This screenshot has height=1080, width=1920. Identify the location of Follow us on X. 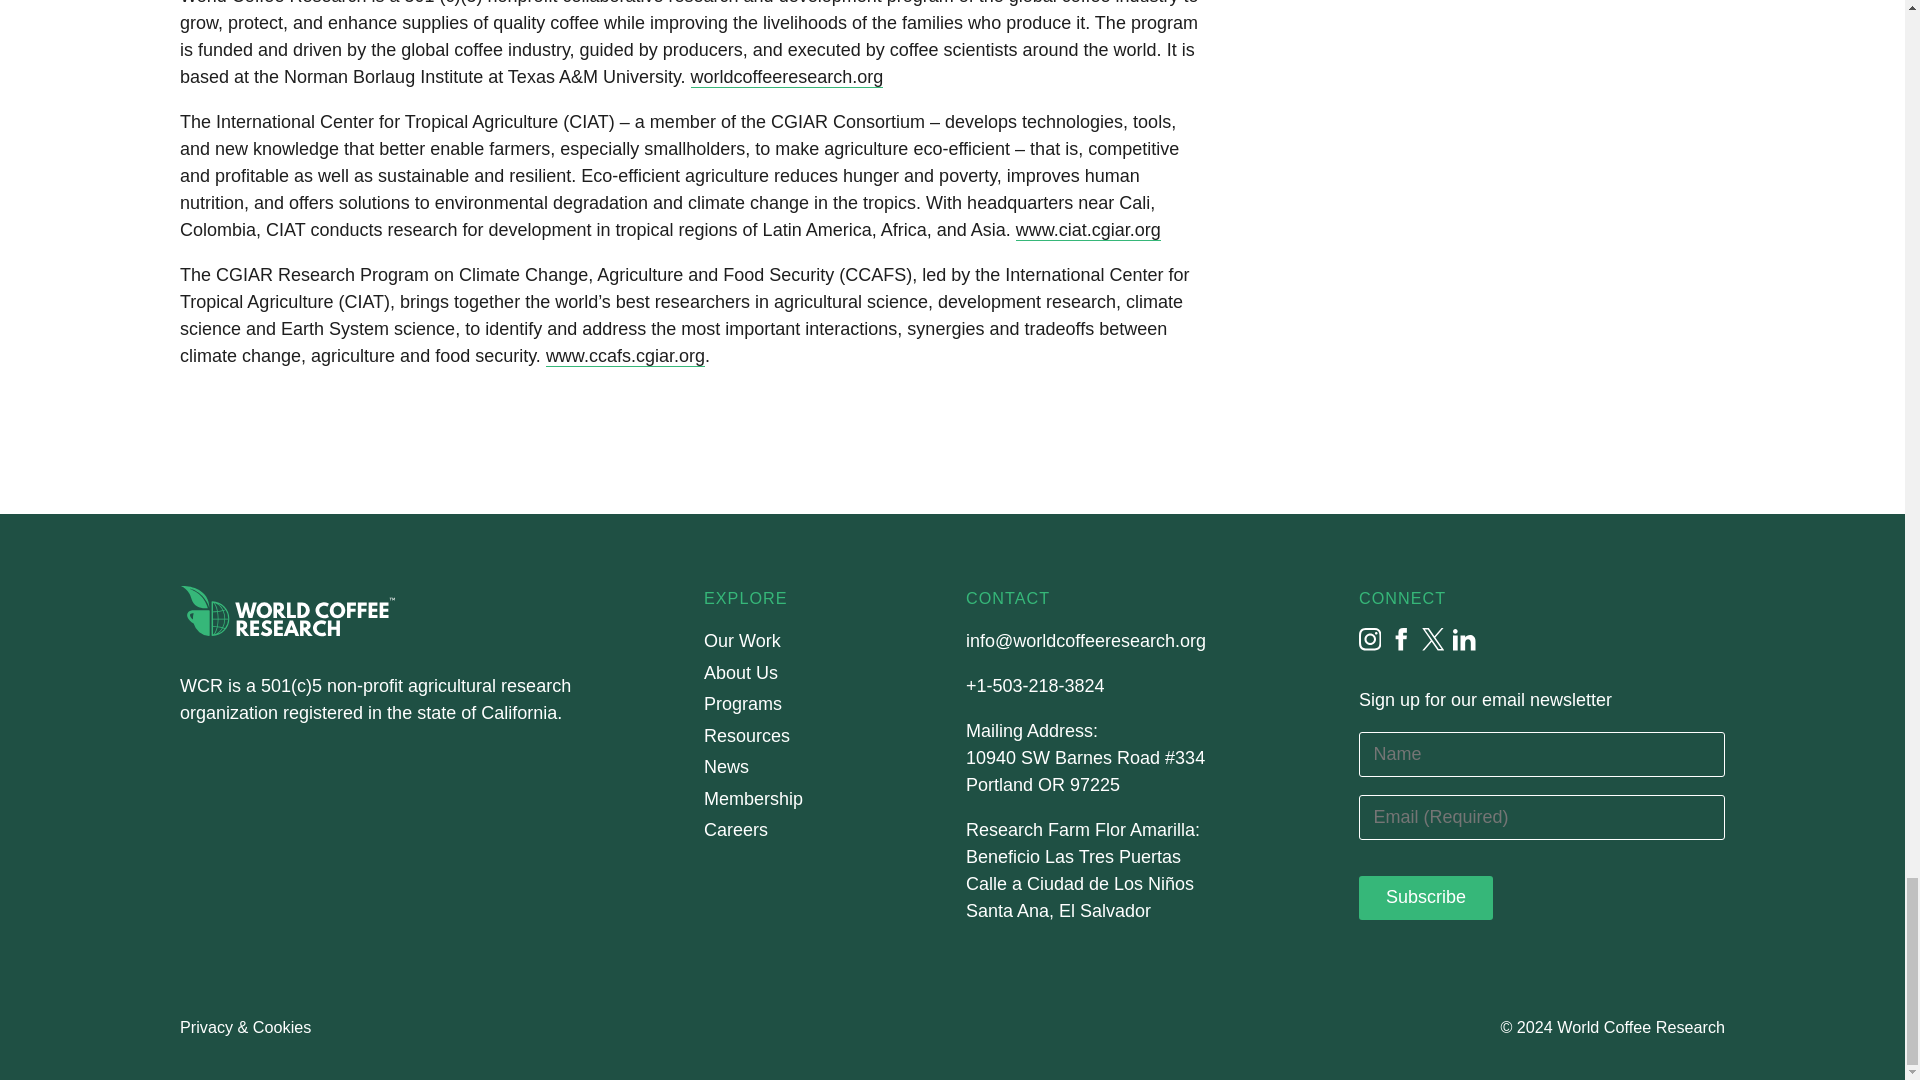
(1434, 639).